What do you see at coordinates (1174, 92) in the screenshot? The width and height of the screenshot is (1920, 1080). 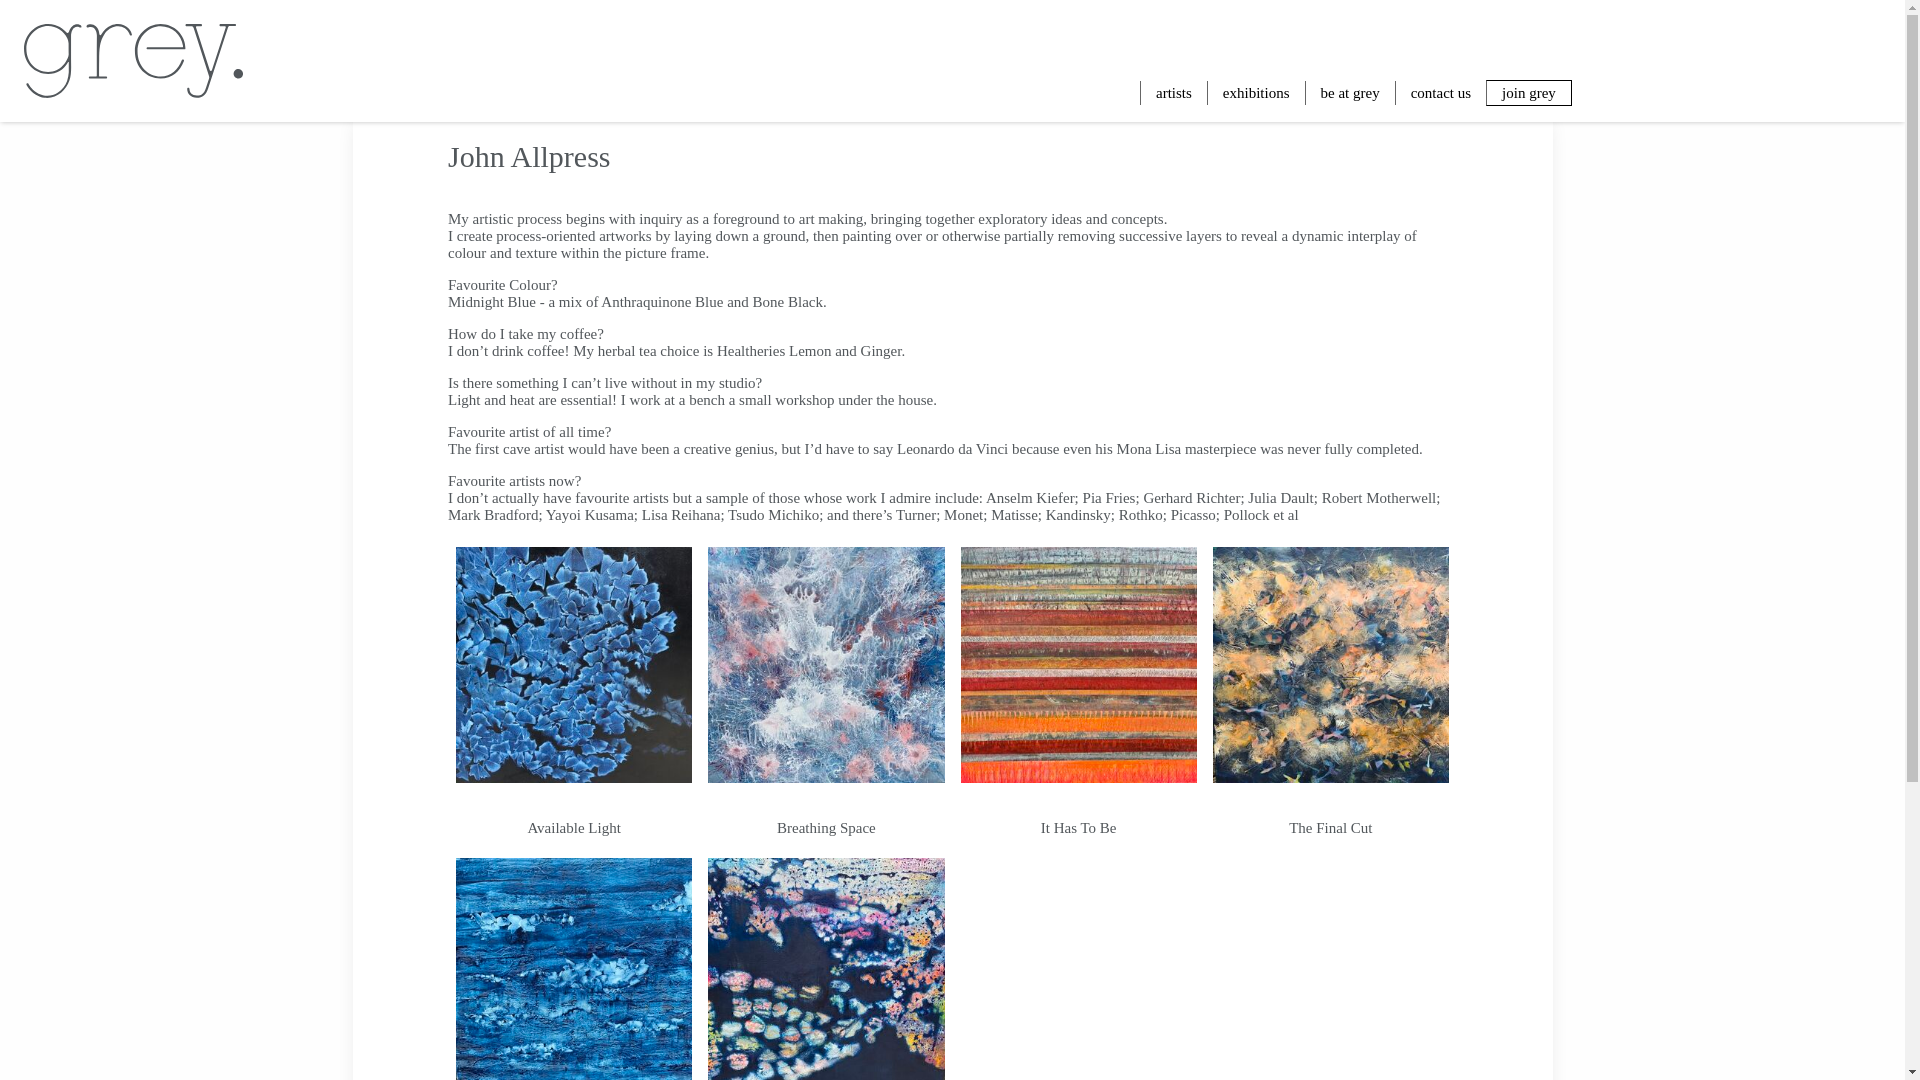 I see `artists` at bounding box center [1174, 92].